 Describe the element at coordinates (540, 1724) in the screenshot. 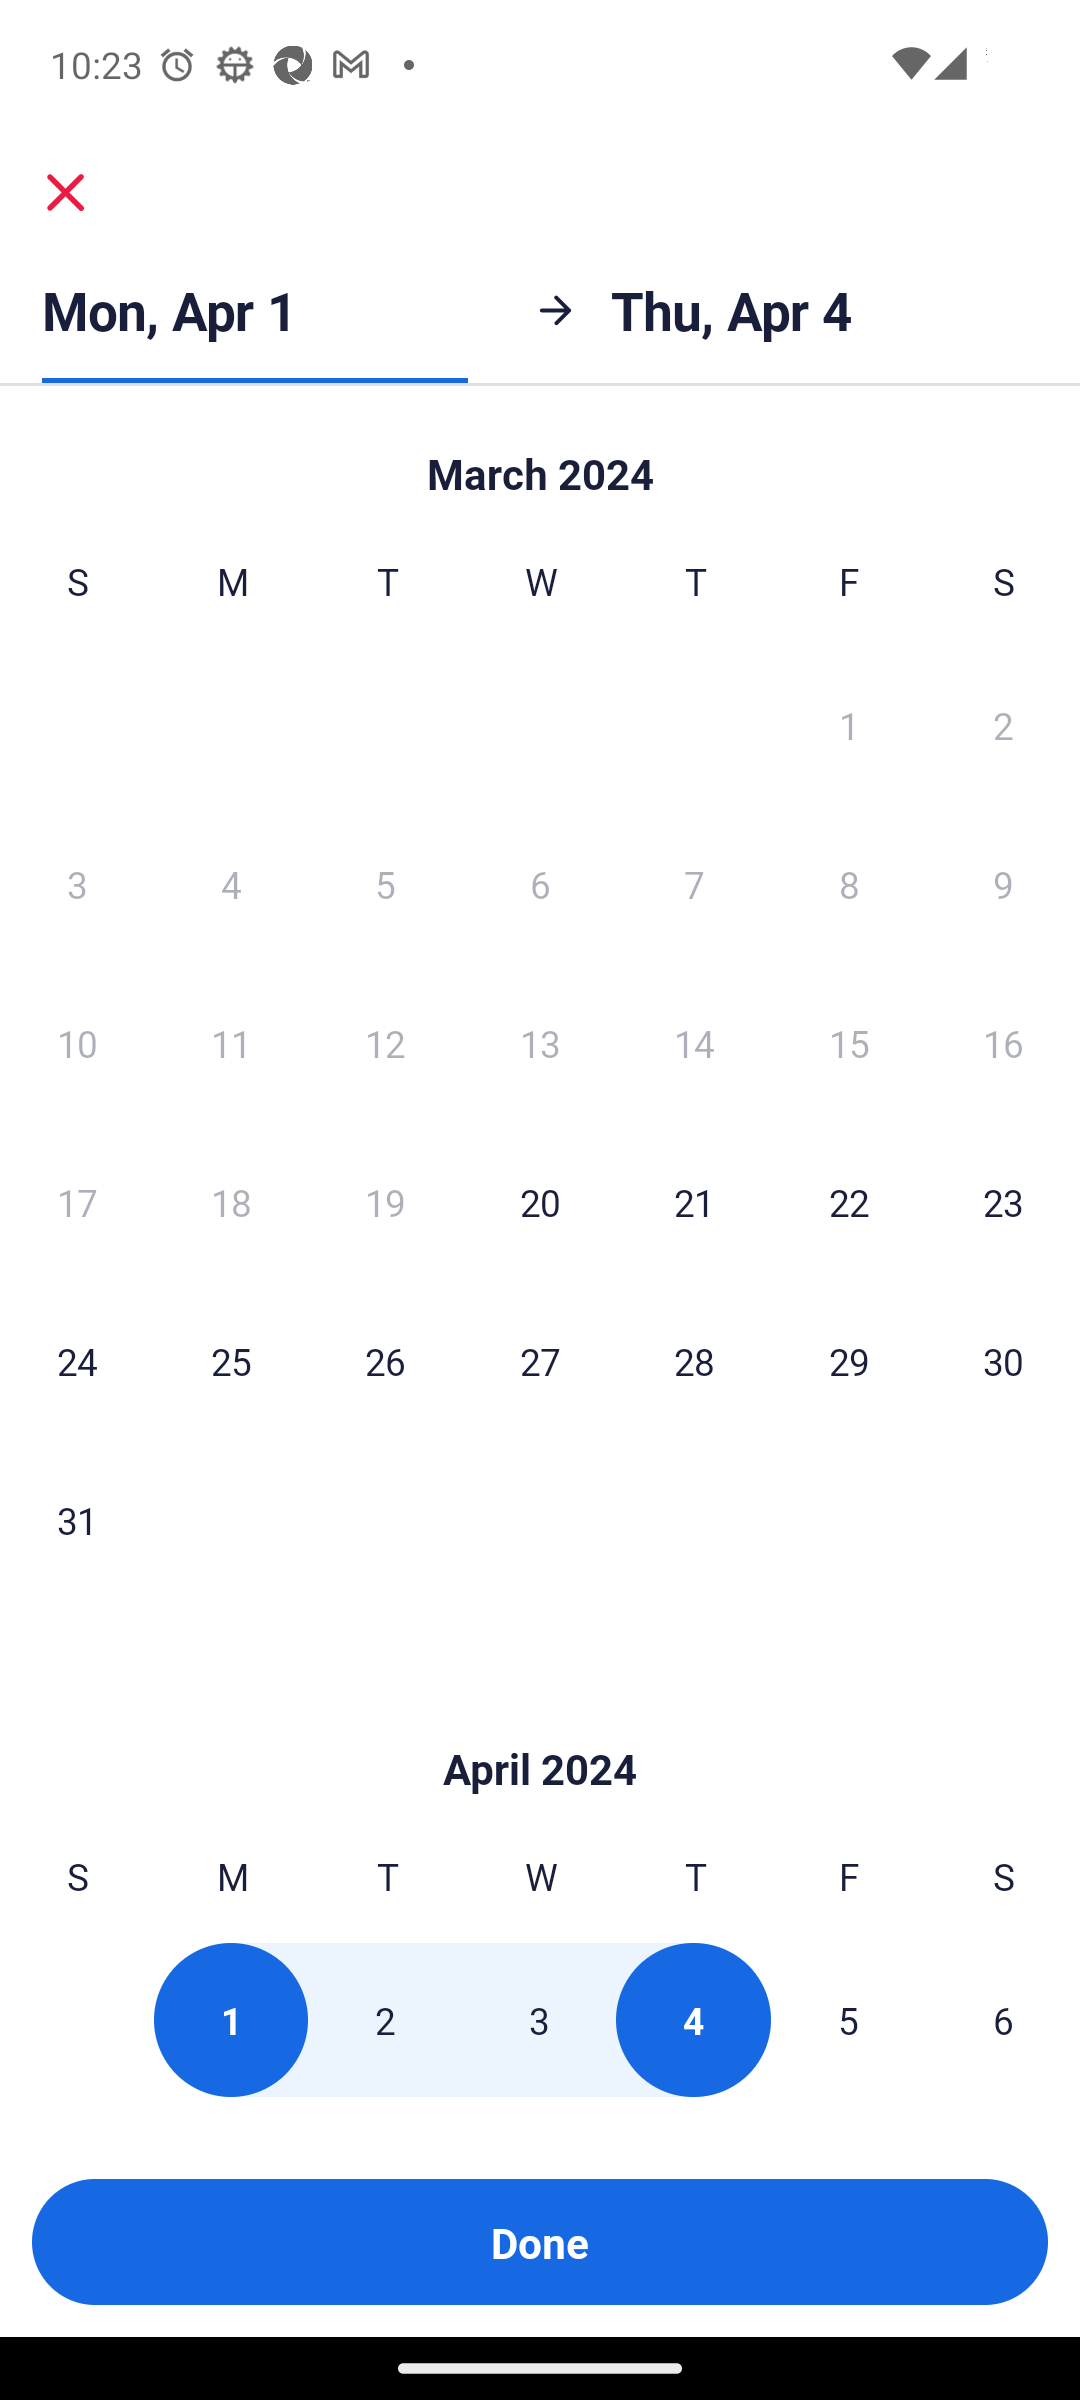

I see `Skip to Done` at that location.